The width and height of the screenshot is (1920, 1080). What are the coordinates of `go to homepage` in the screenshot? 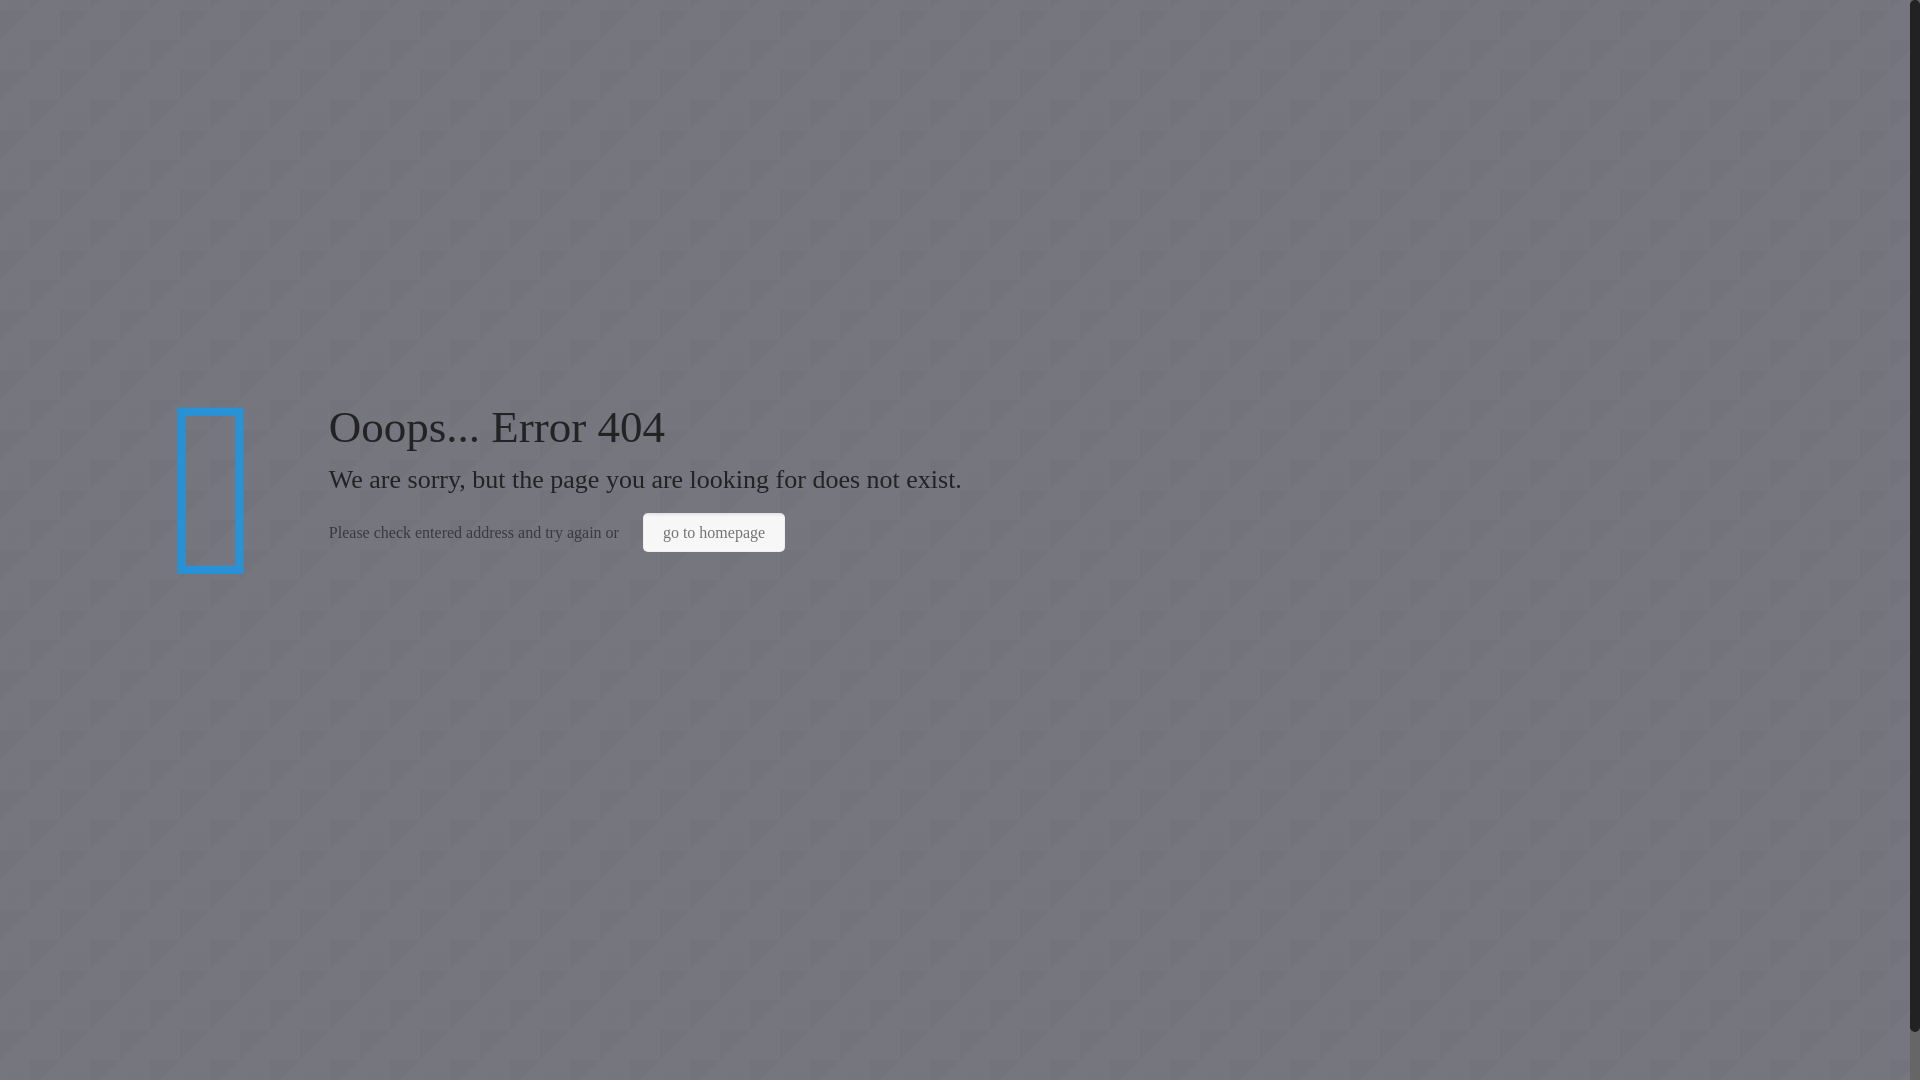 It's located at (714, 532).